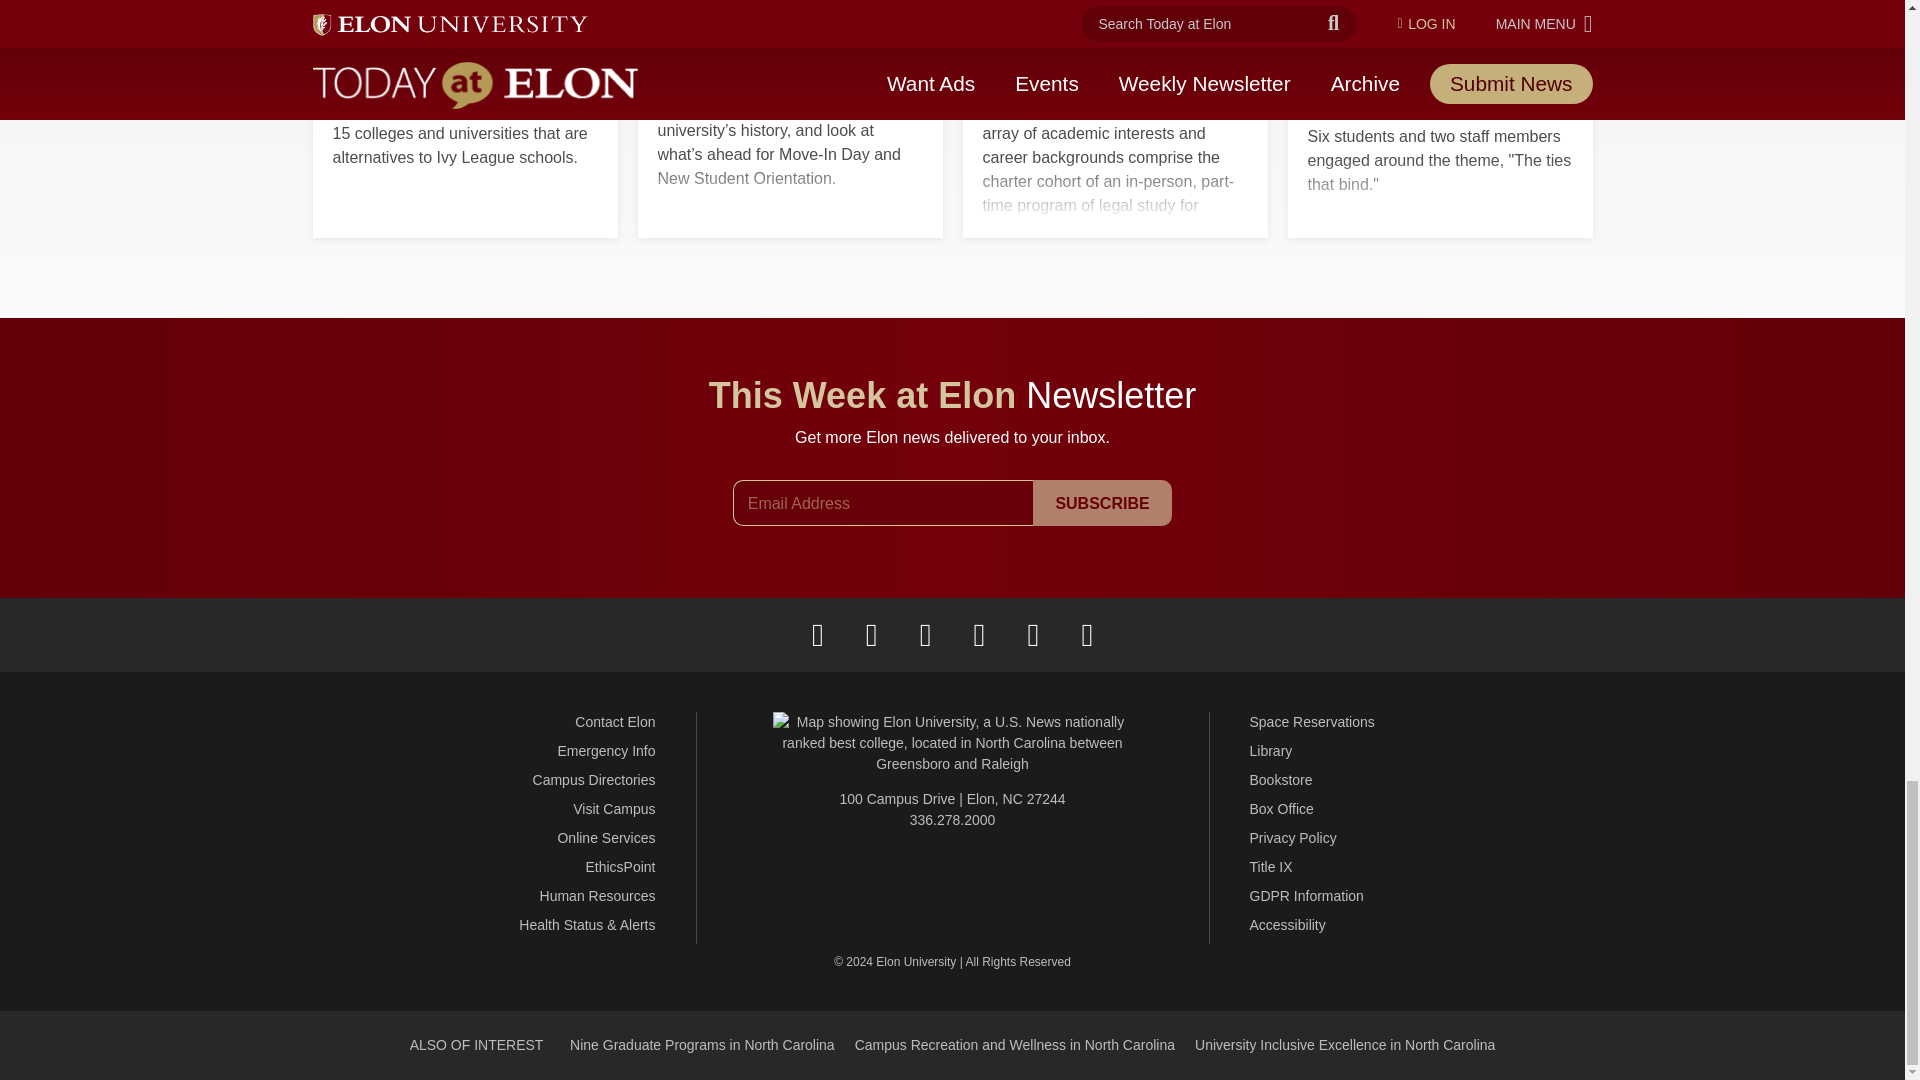 The width and height of the screenshot is (1920, 1080). I want to click on YouTube, so click(1032, 634).